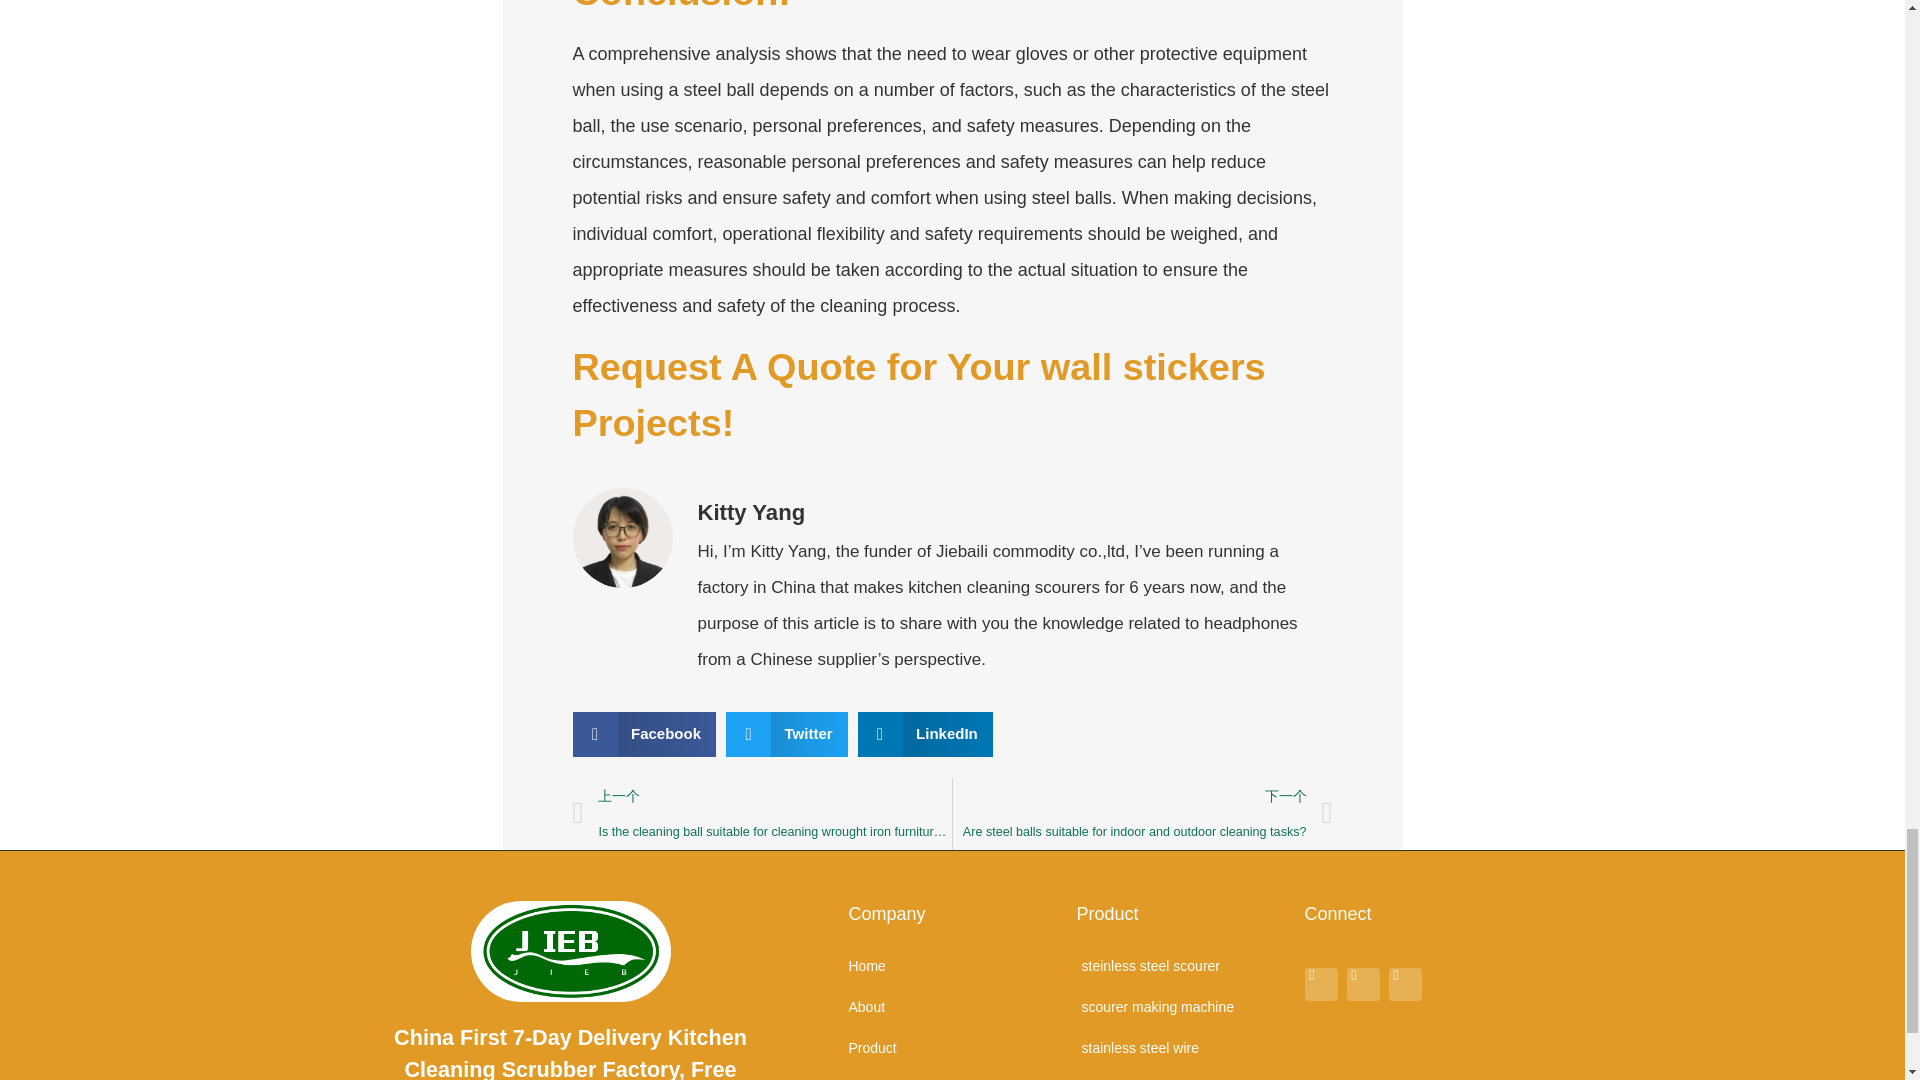  I want to click on Blog, so click(952, 1076).